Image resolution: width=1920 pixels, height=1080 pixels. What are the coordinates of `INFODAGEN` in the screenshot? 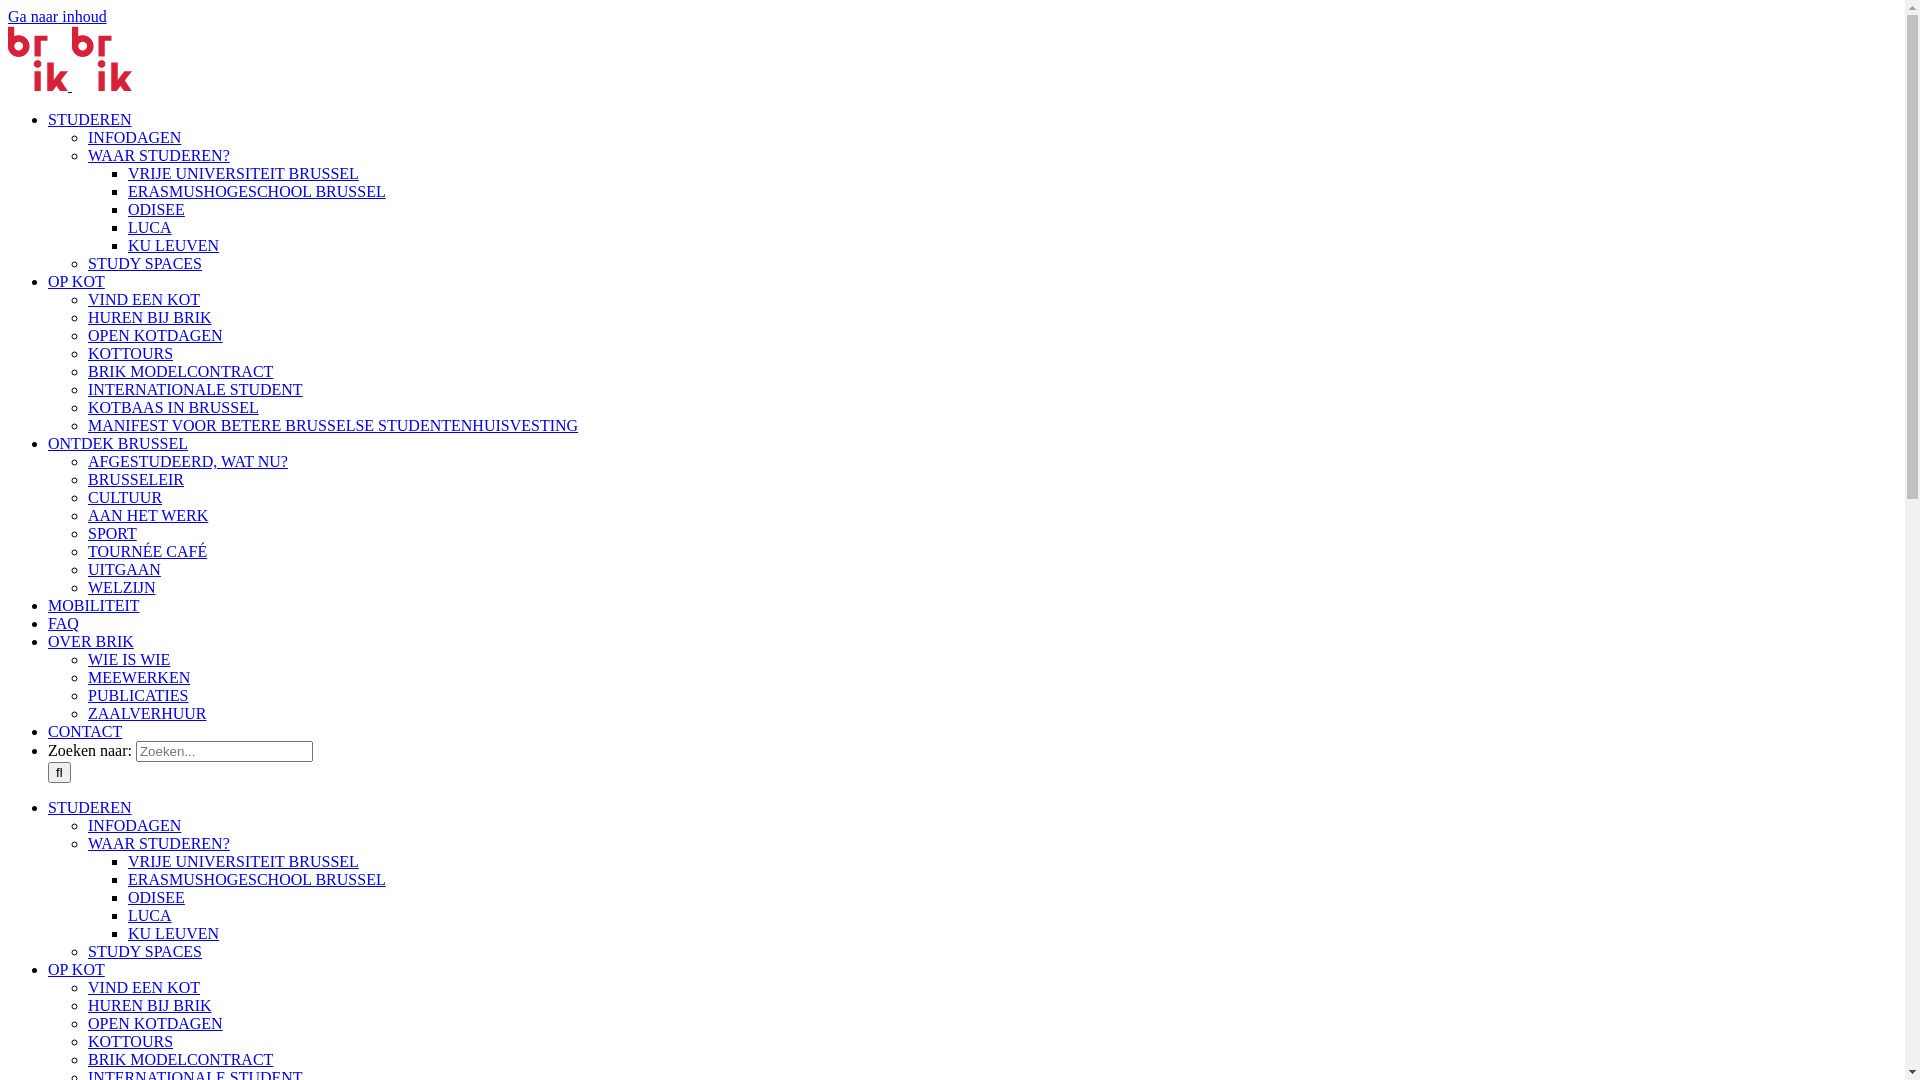 It's located at (134, 138).